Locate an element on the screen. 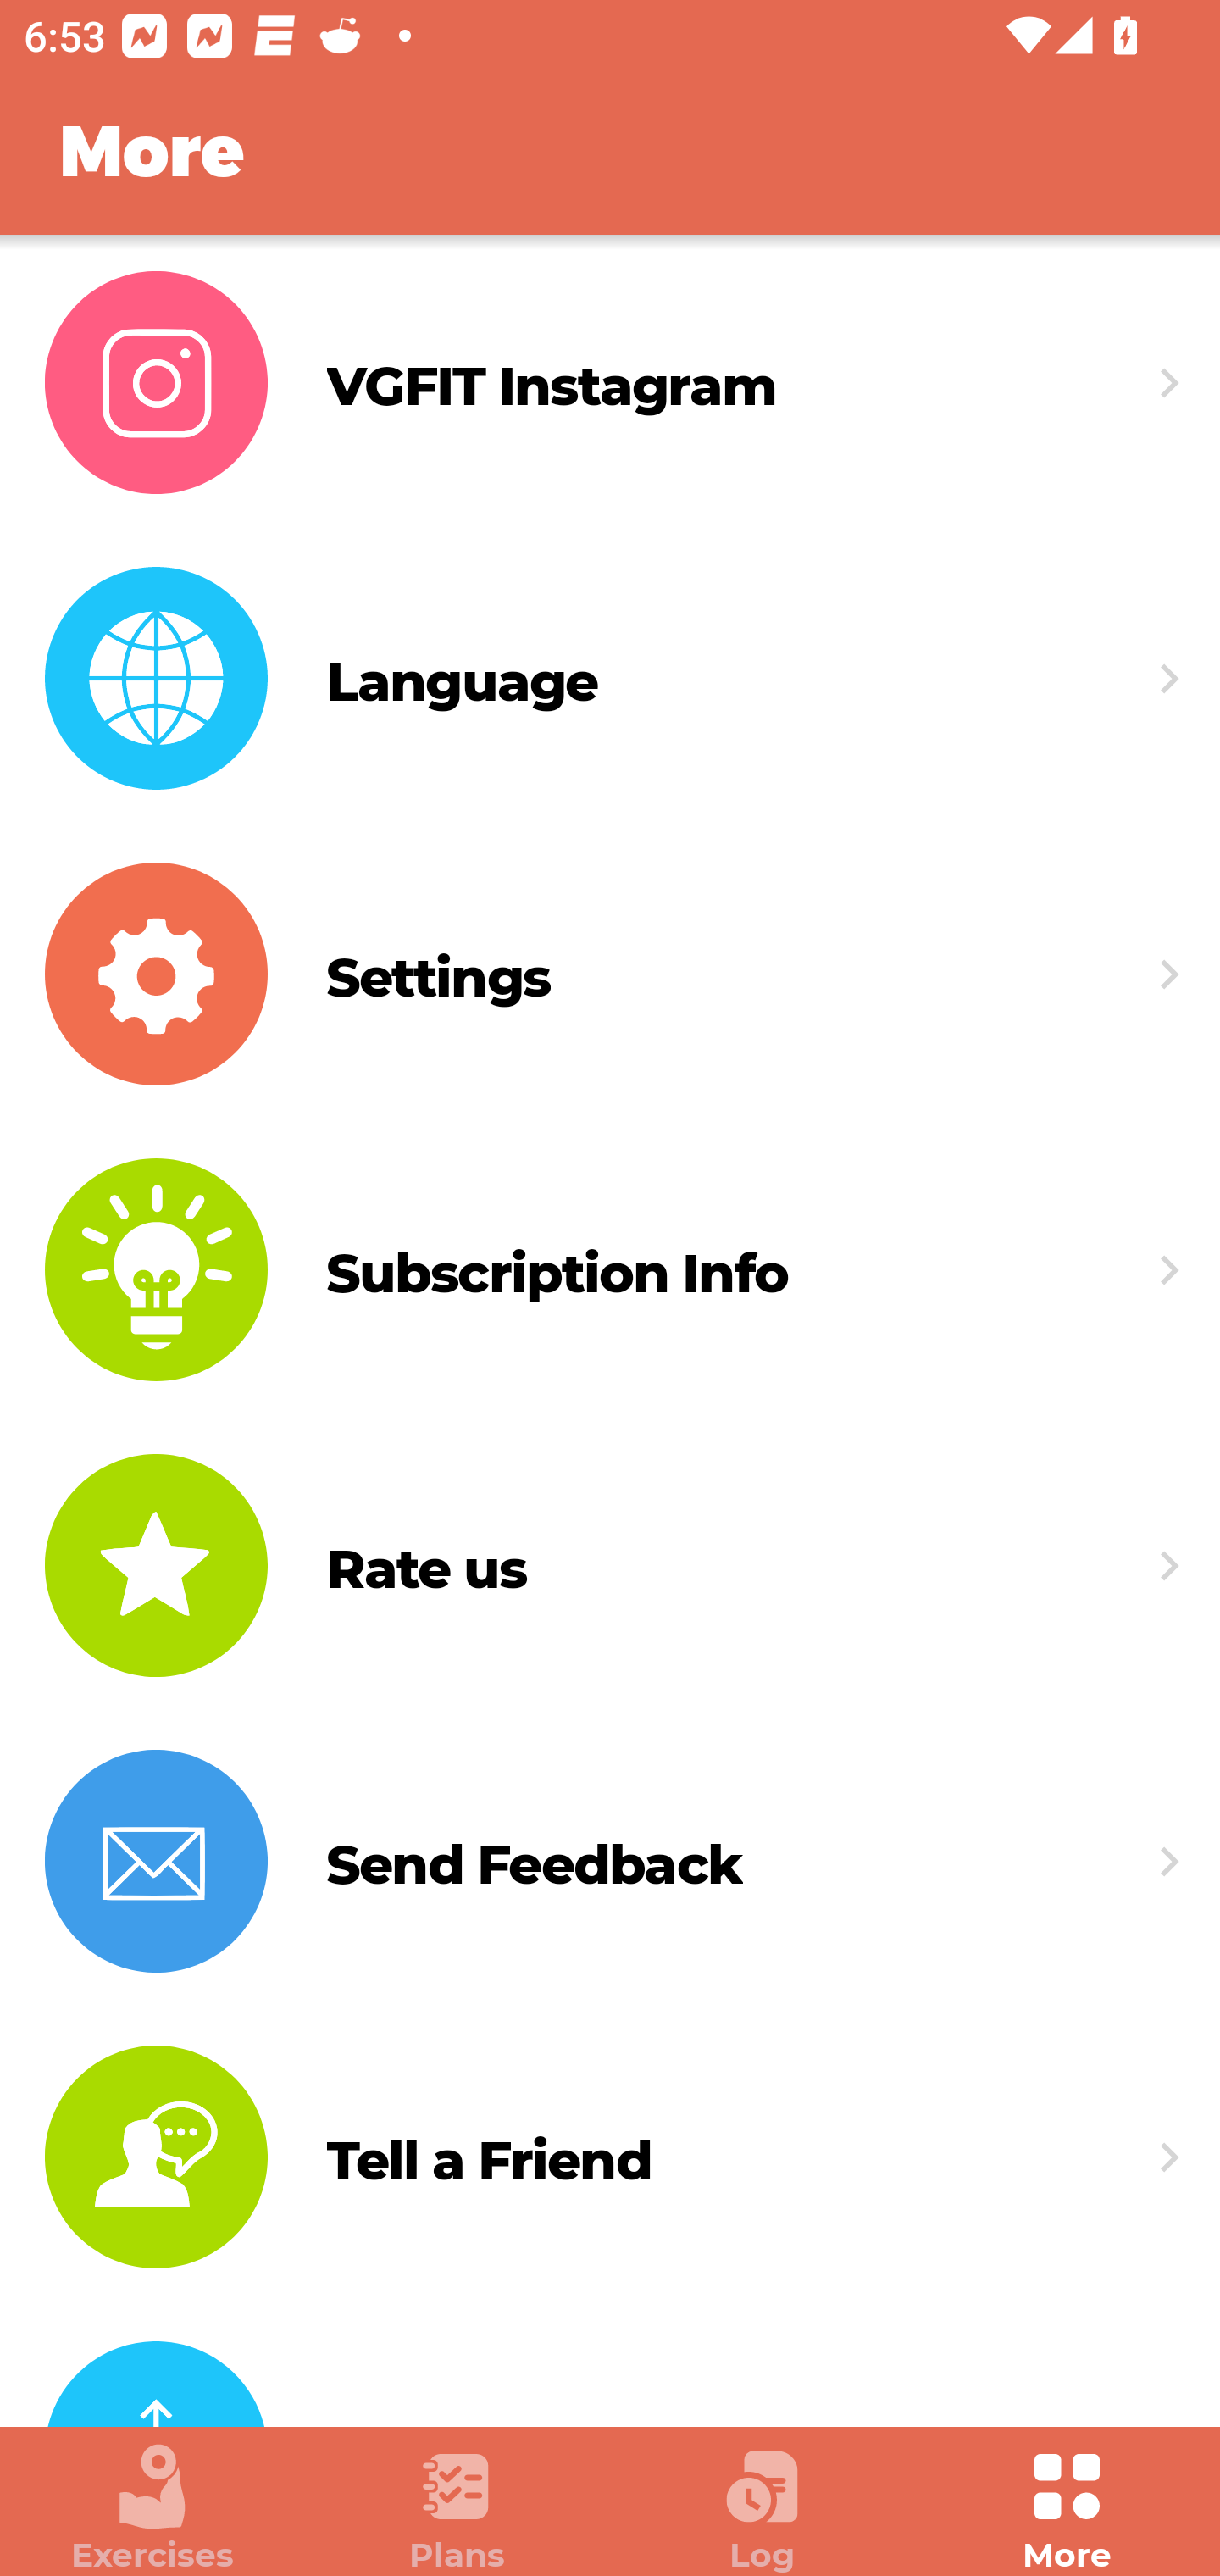 This screenshot has height=2576, width=1220. Rate us is located at coordinates (610, 1564).